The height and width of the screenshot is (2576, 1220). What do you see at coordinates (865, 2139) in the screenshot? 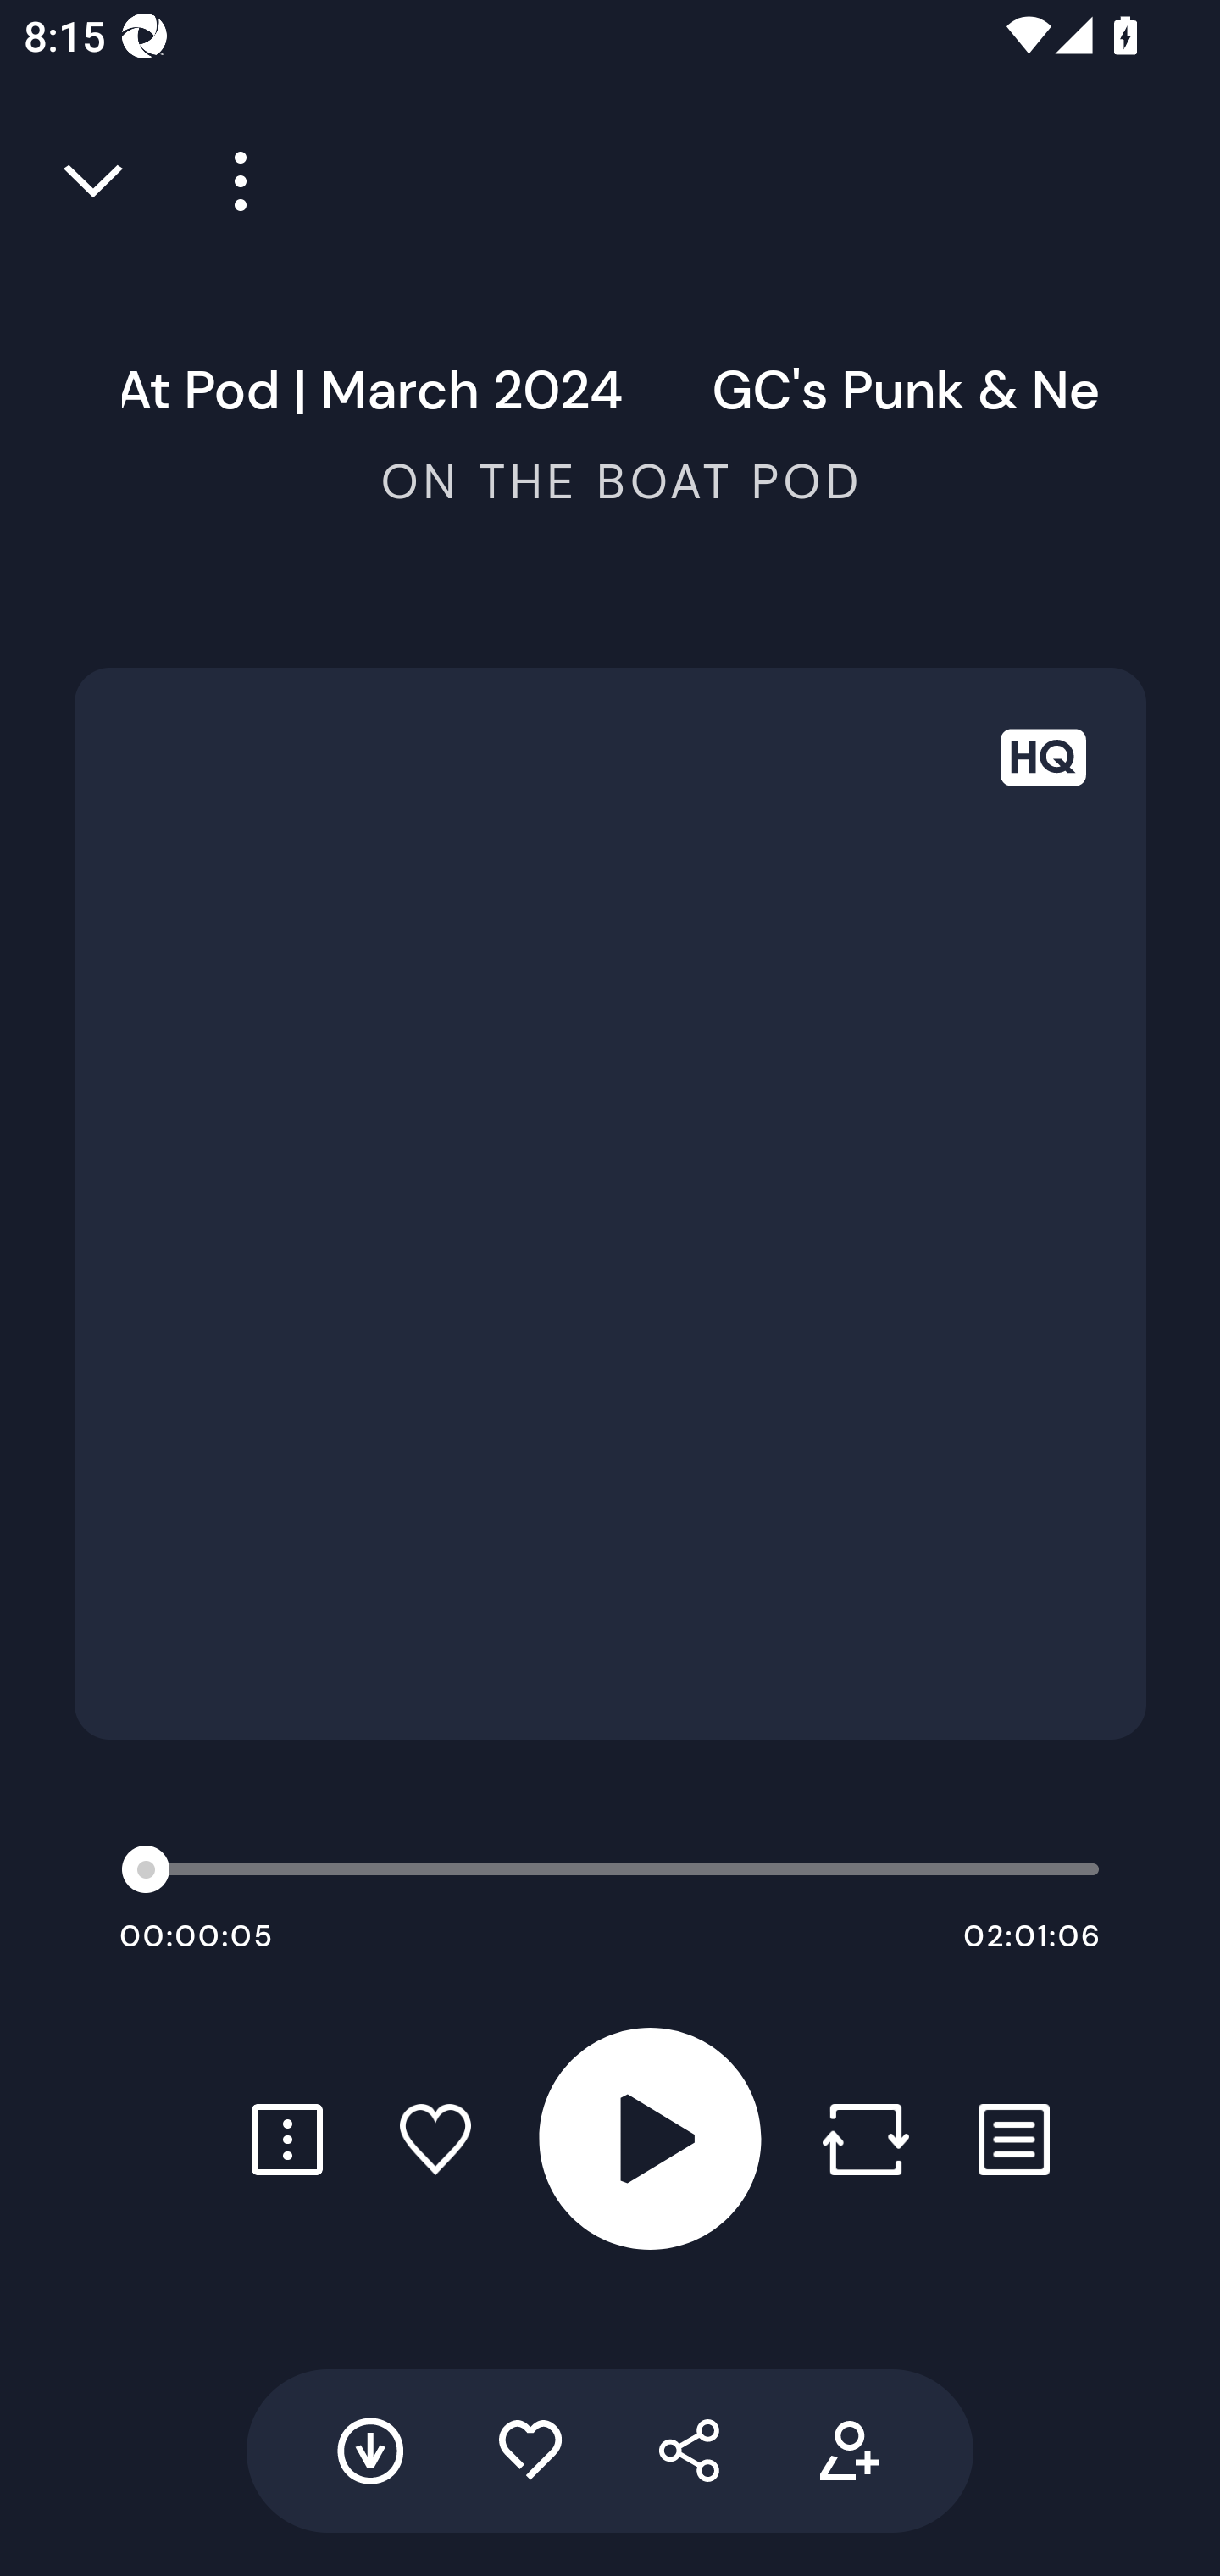
I see `Repost button` at bounding box center [865, 2139].